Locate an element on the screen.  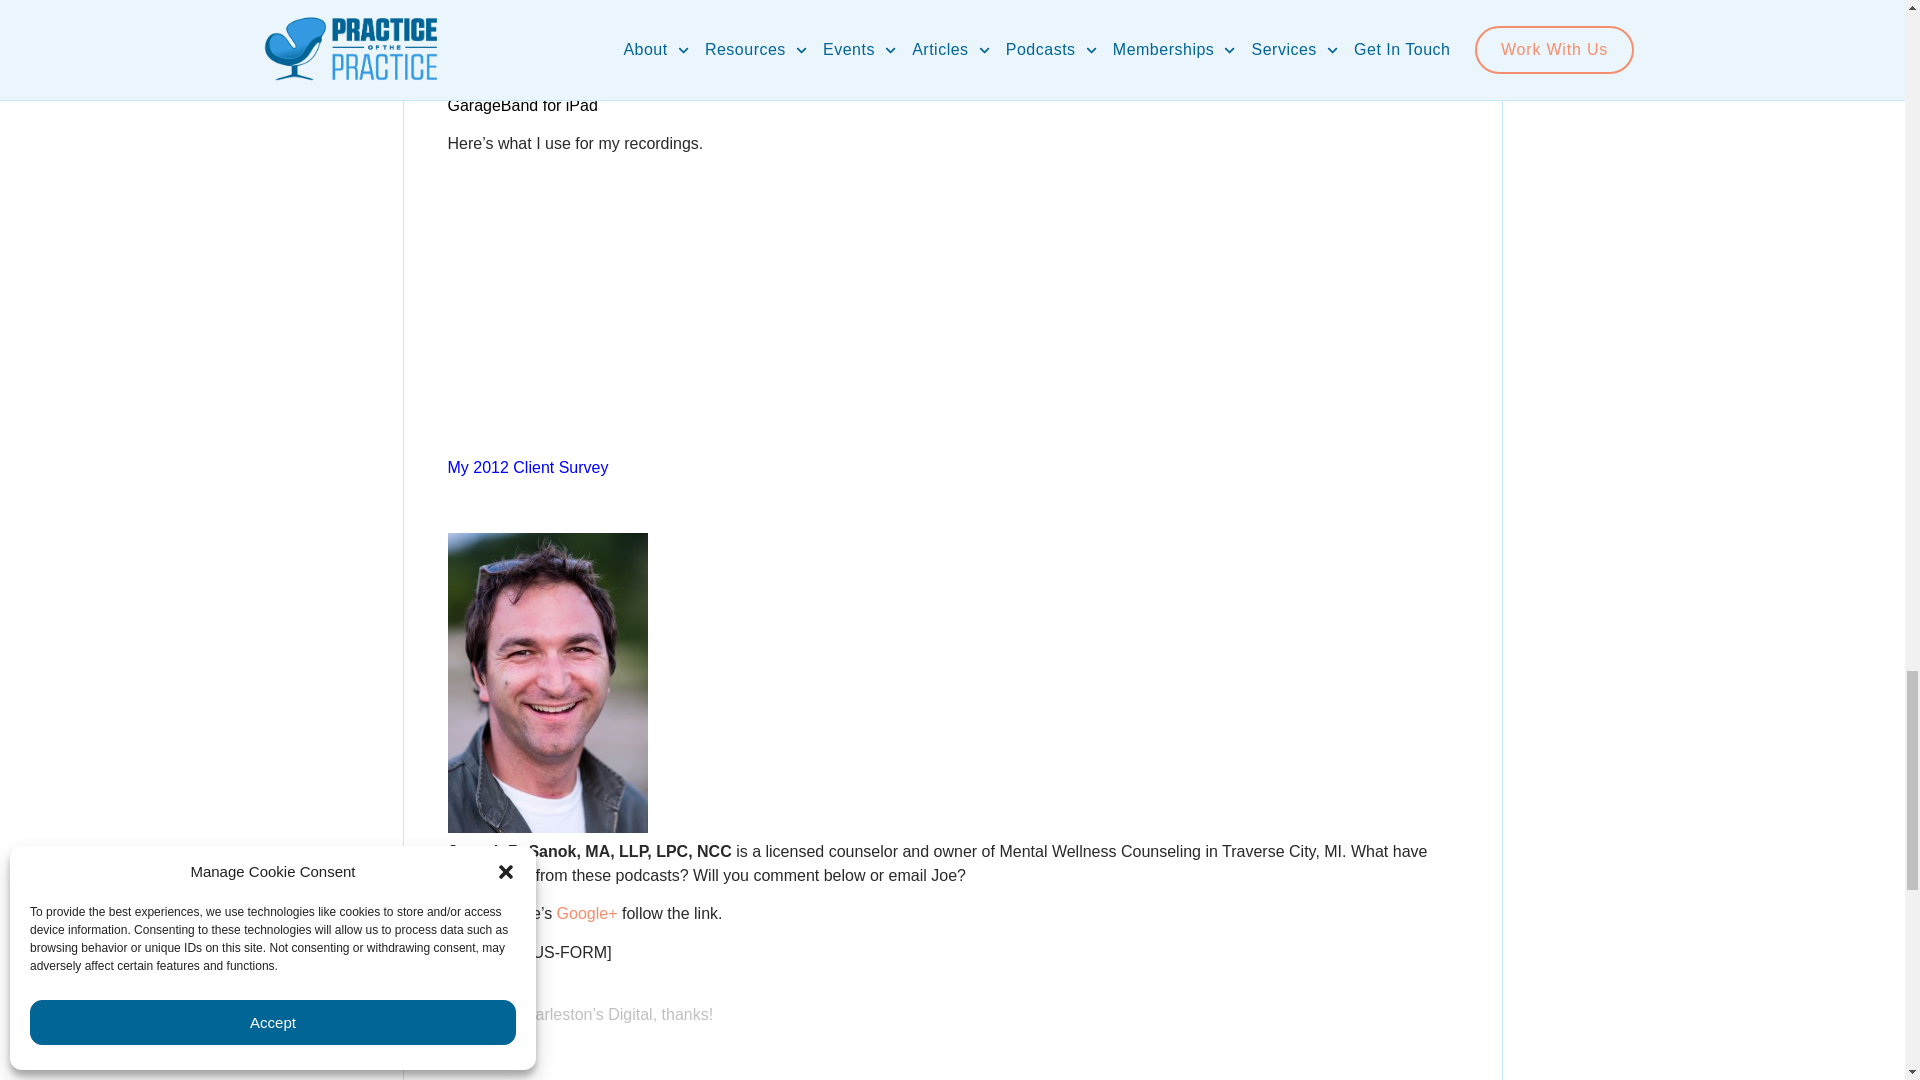
annual survey example is located at coordinates (528, 468).